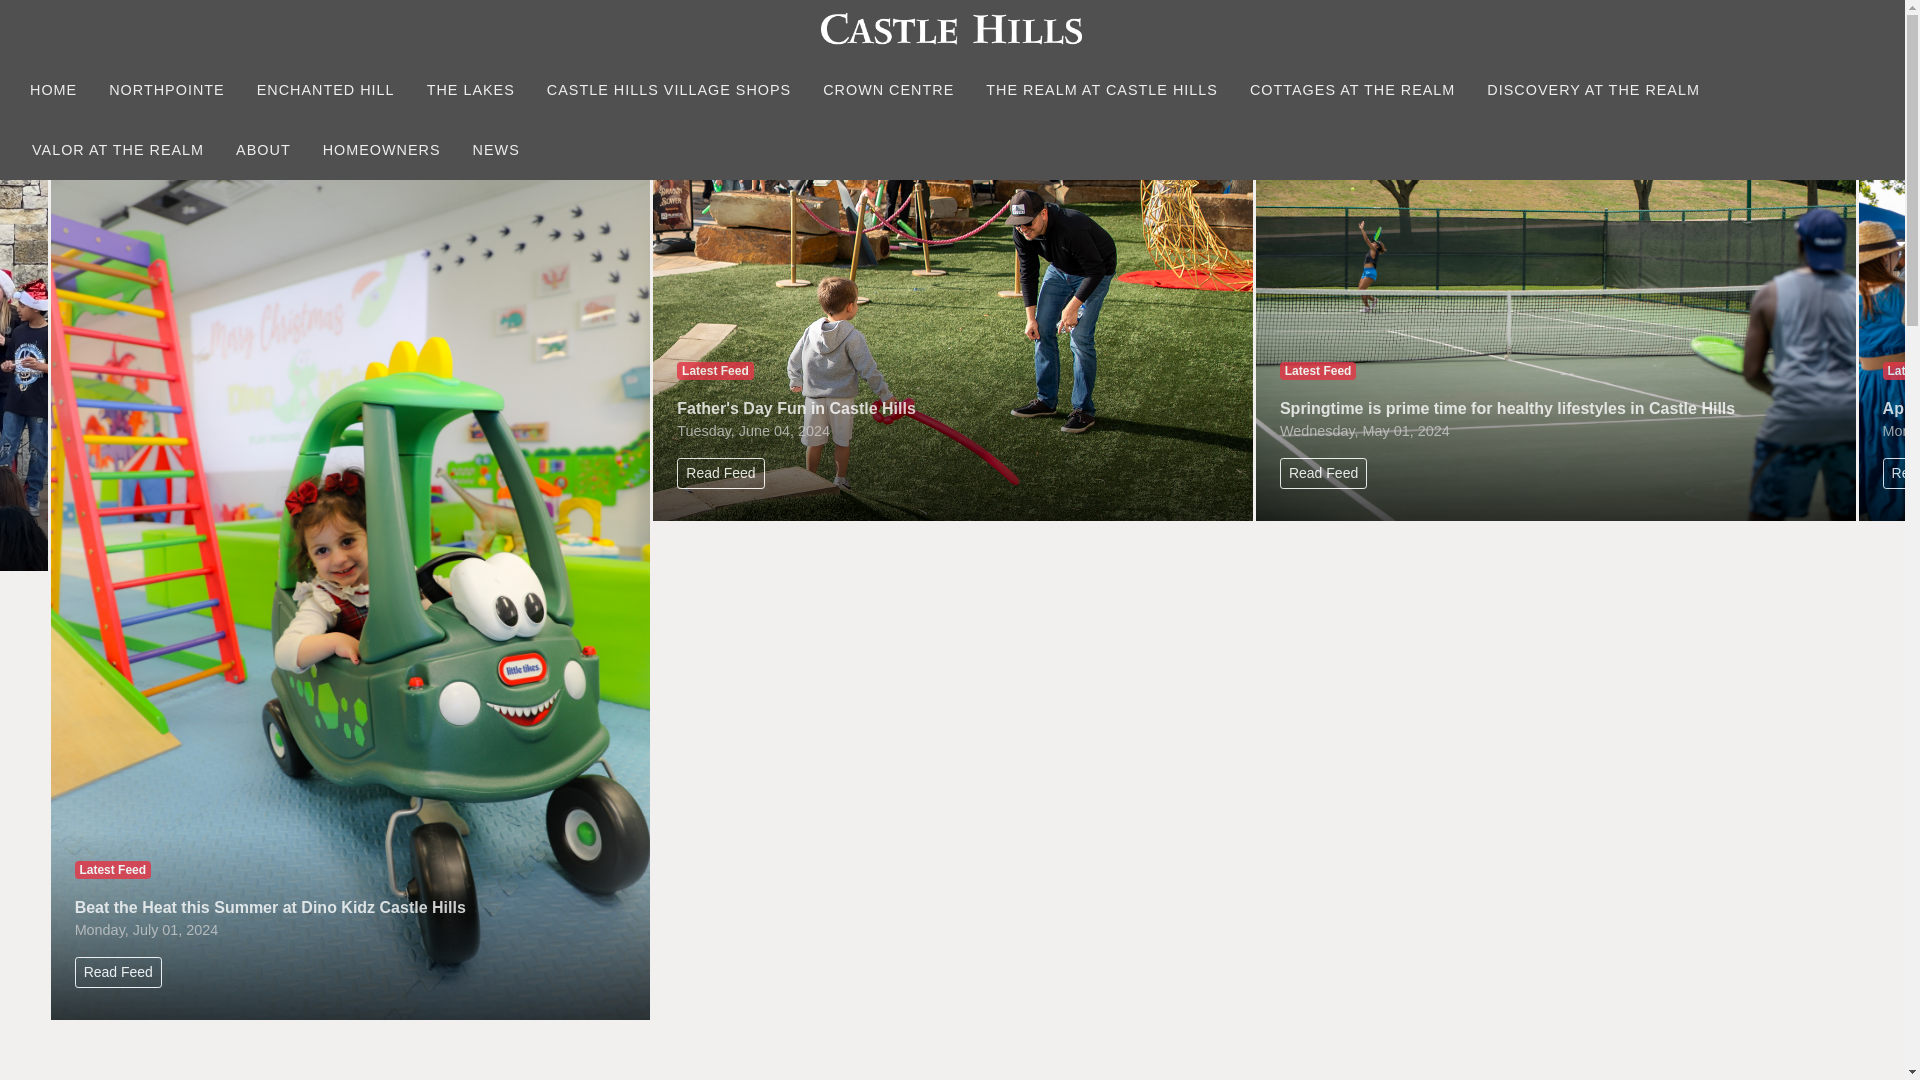 The height and width of the screenshot is (1080, 1920). What do you see at coordinates (1102, 90) in the screenshot?
I see `THE REALM AT CASTLE HILLS` at bounding box center [1102, 90].